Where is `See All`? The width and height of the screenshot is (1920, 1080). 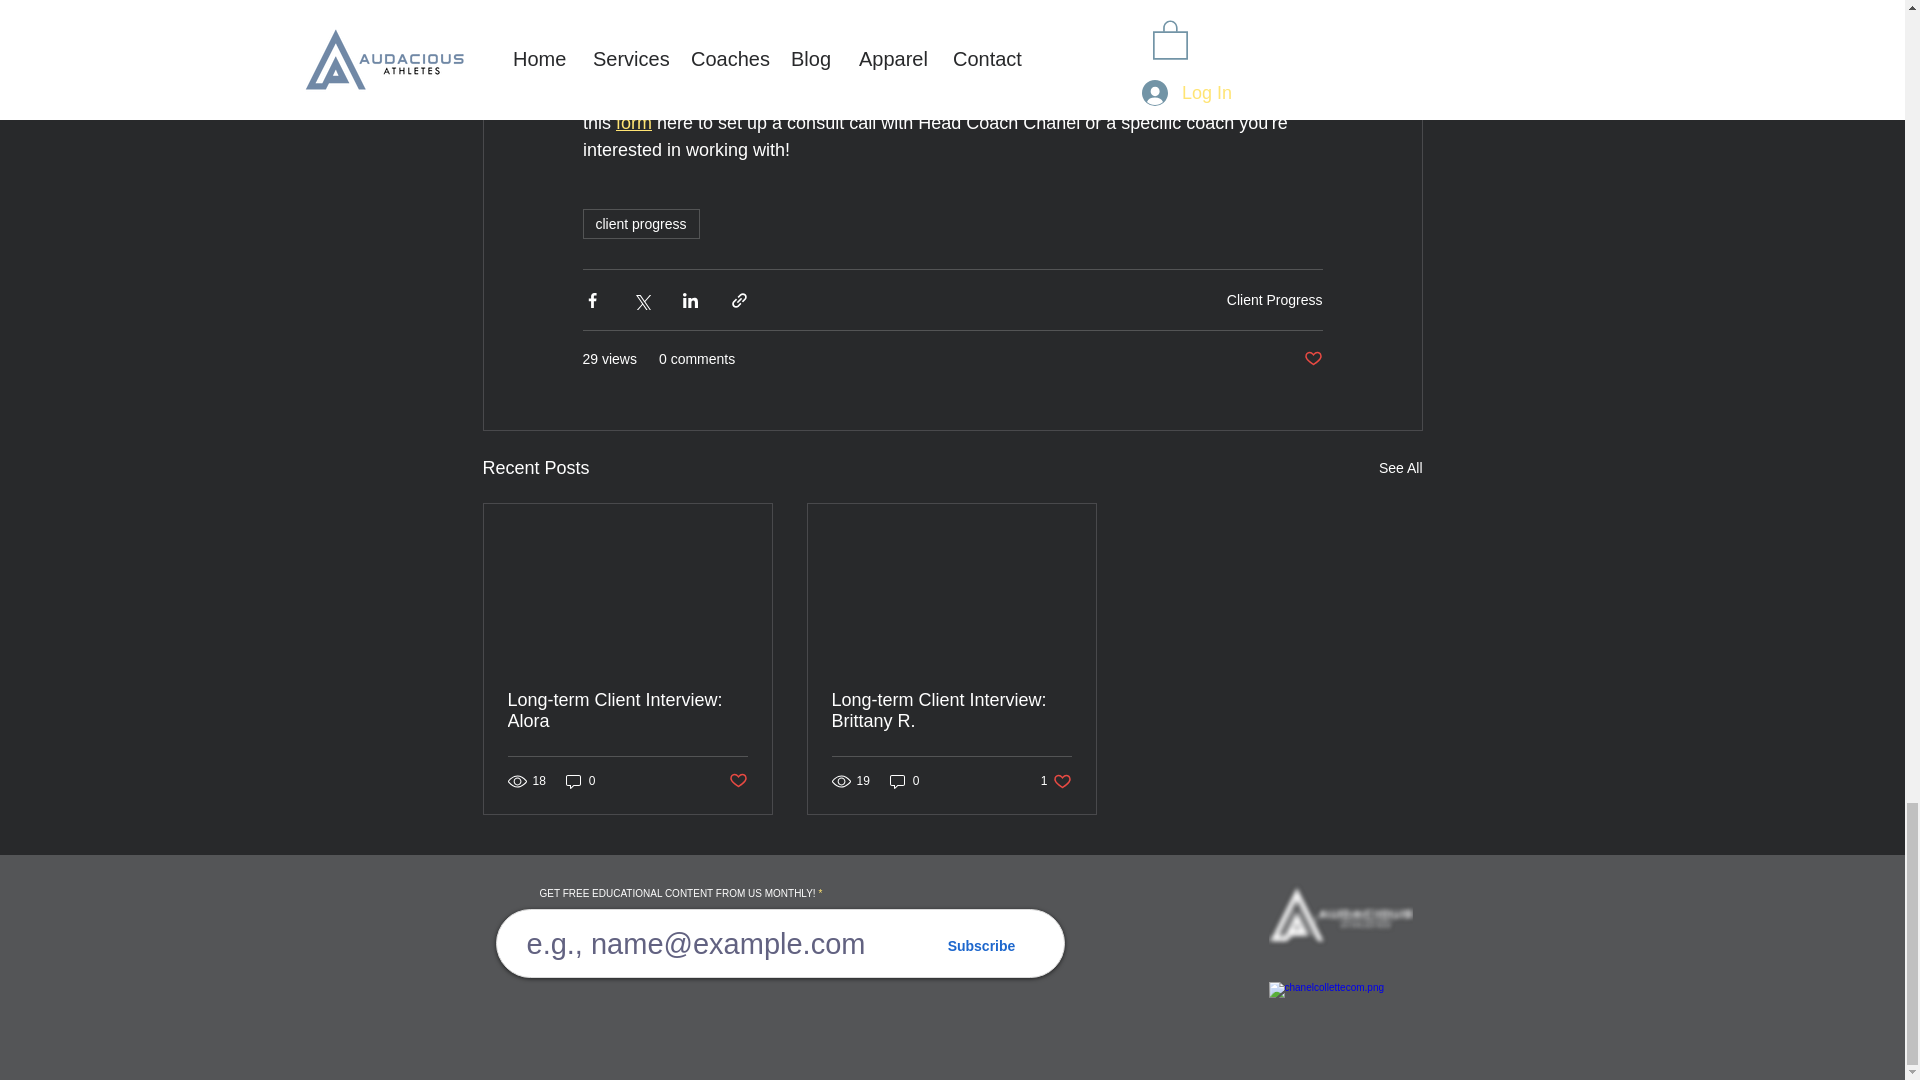 See All is located at coordinates (1400, 468).